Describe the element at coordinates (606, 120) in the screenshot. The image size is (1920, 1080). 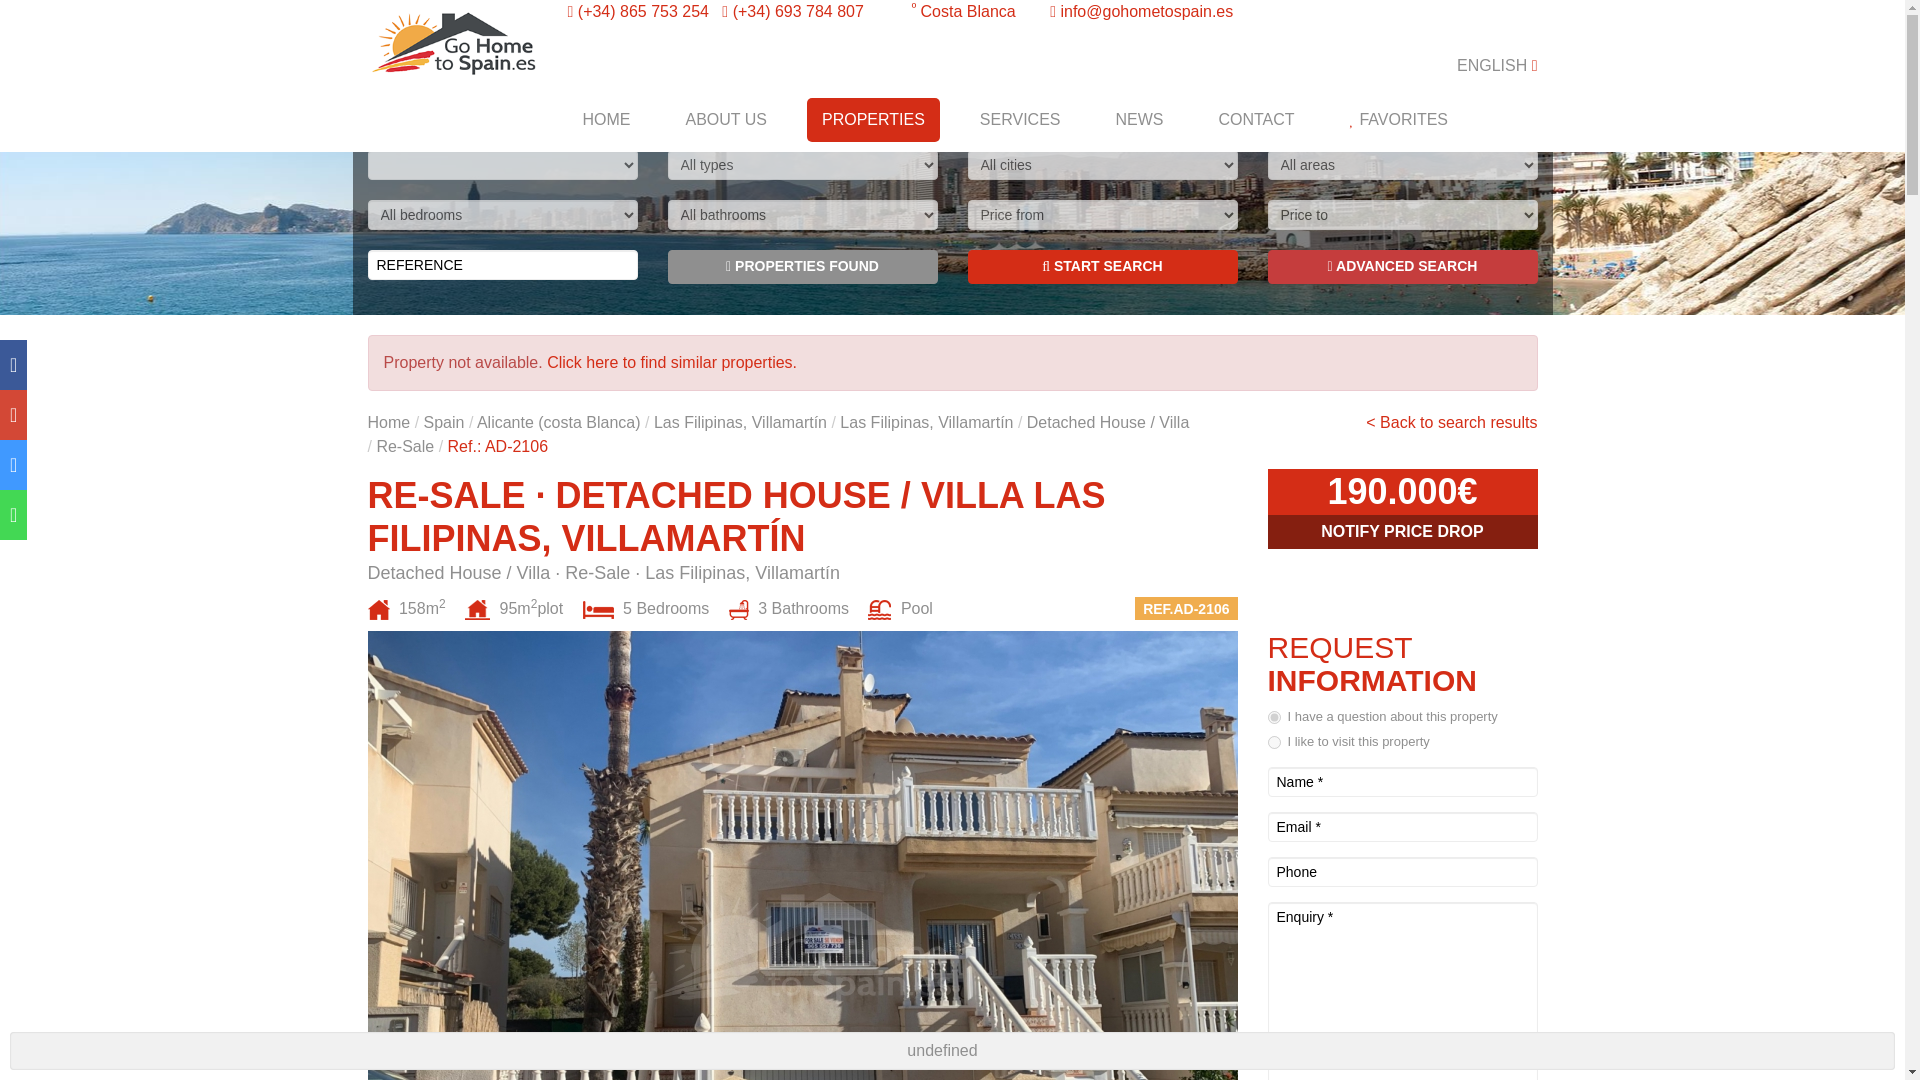
I see `HOME` at that location.